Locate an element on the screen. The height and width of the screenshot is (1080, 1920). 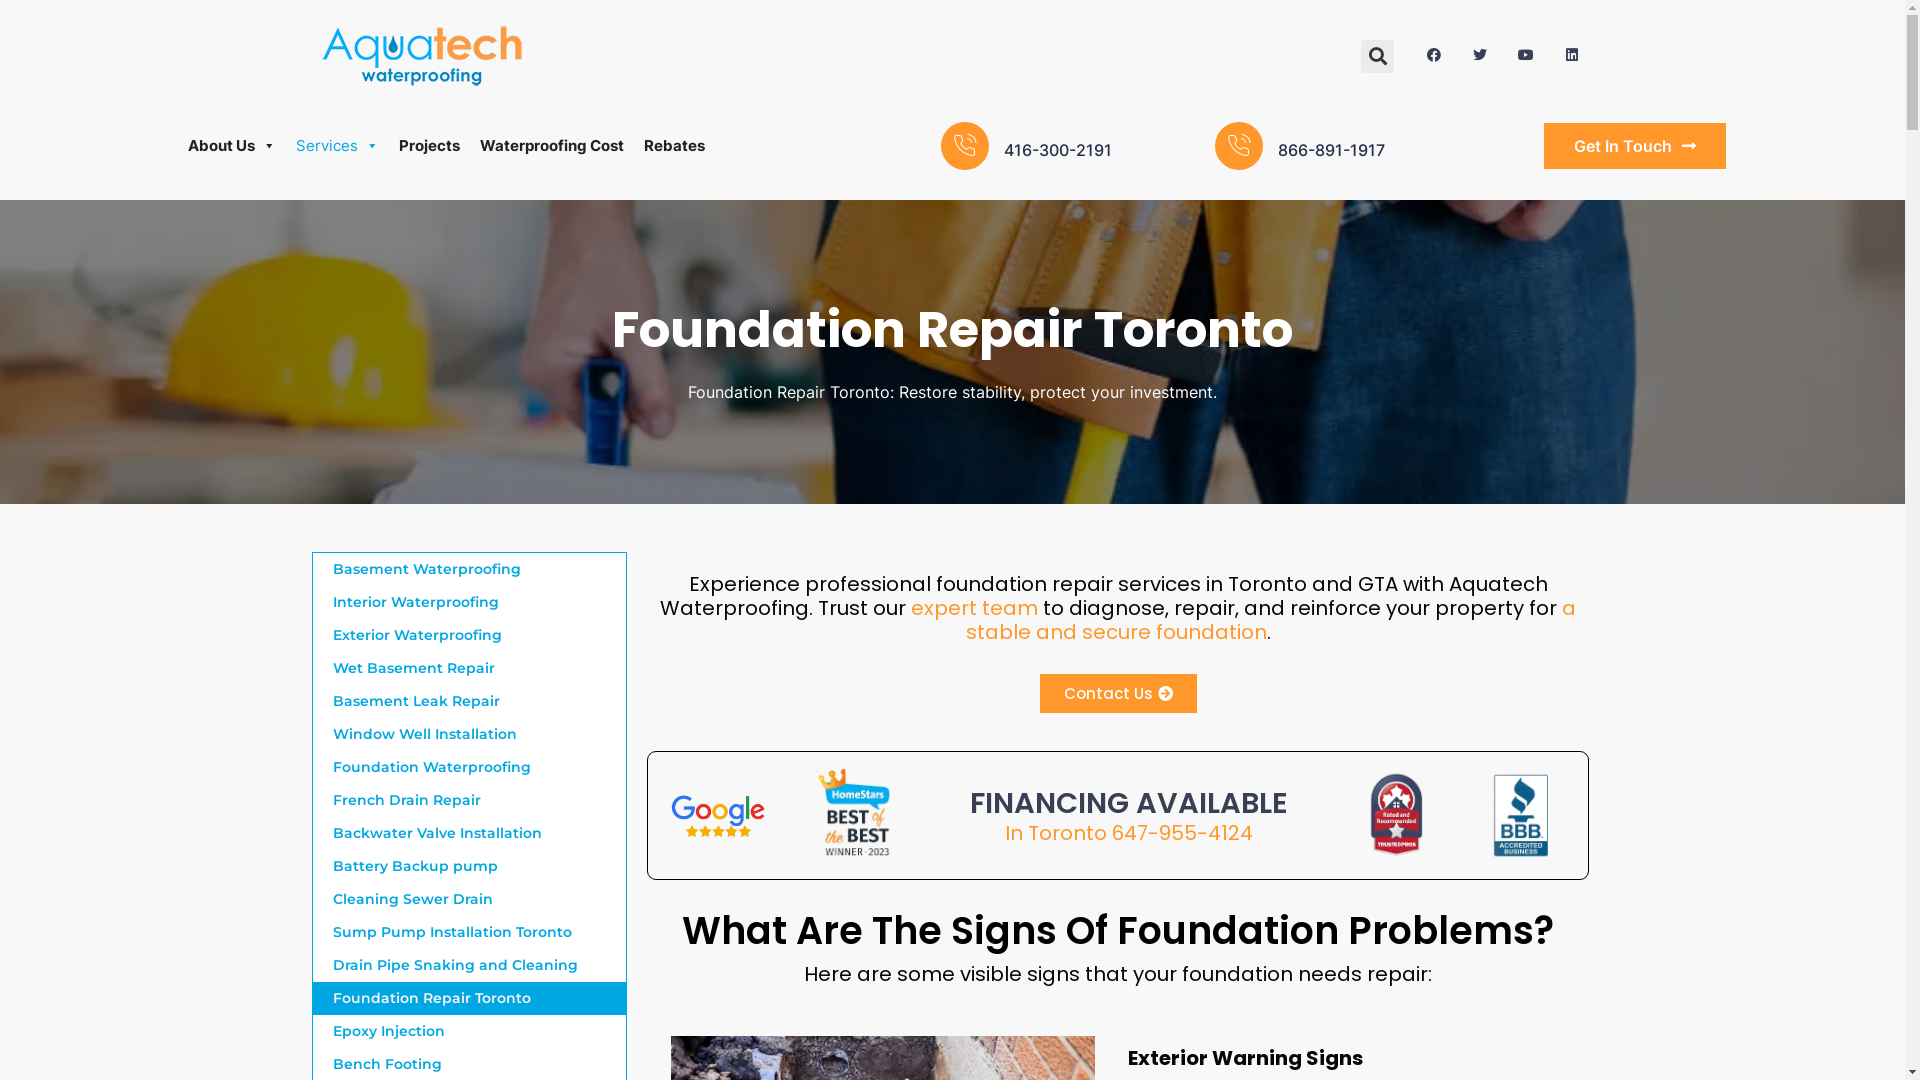
Interior Waterproofing is located at coordinates (469, 602).